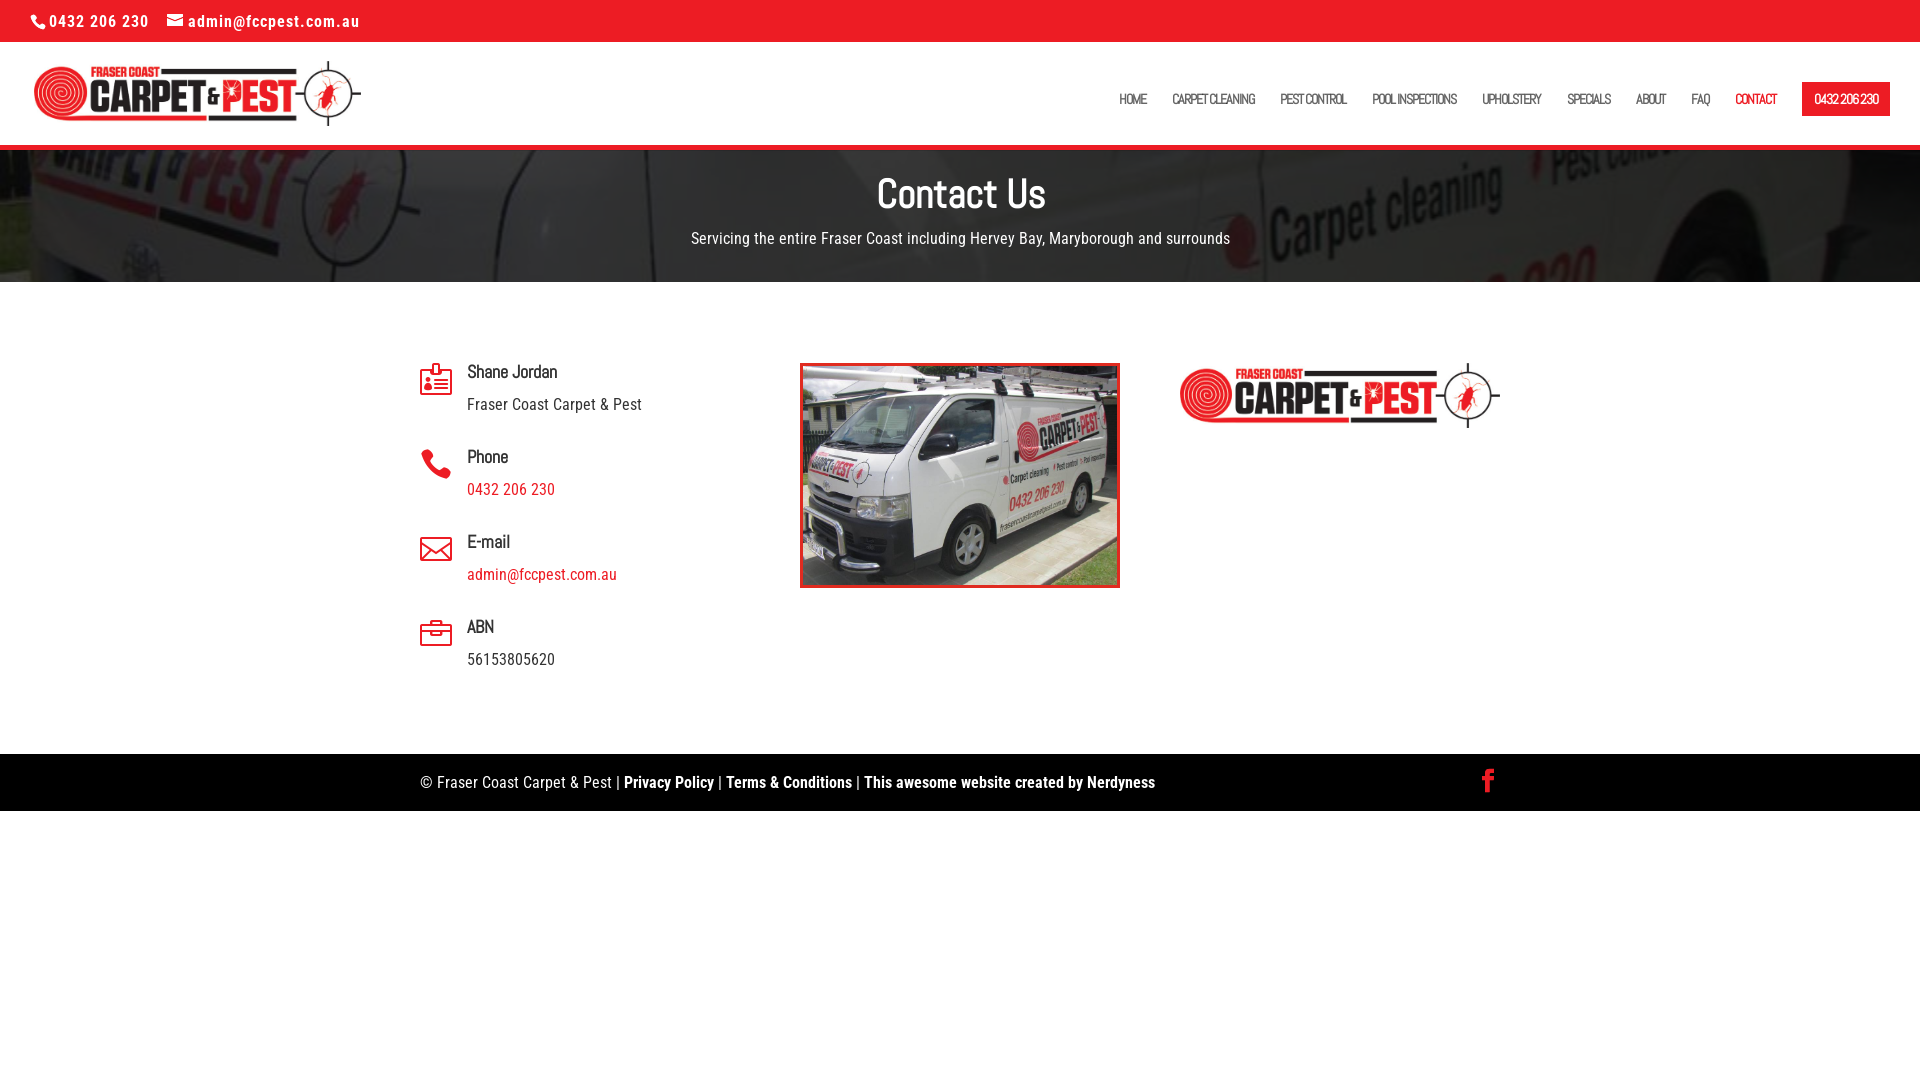 The height and width of the screenshot is (1080, 1920). Describe the element at coordinates (1132, 116) in the screenshot. I see `HOME` at that location.